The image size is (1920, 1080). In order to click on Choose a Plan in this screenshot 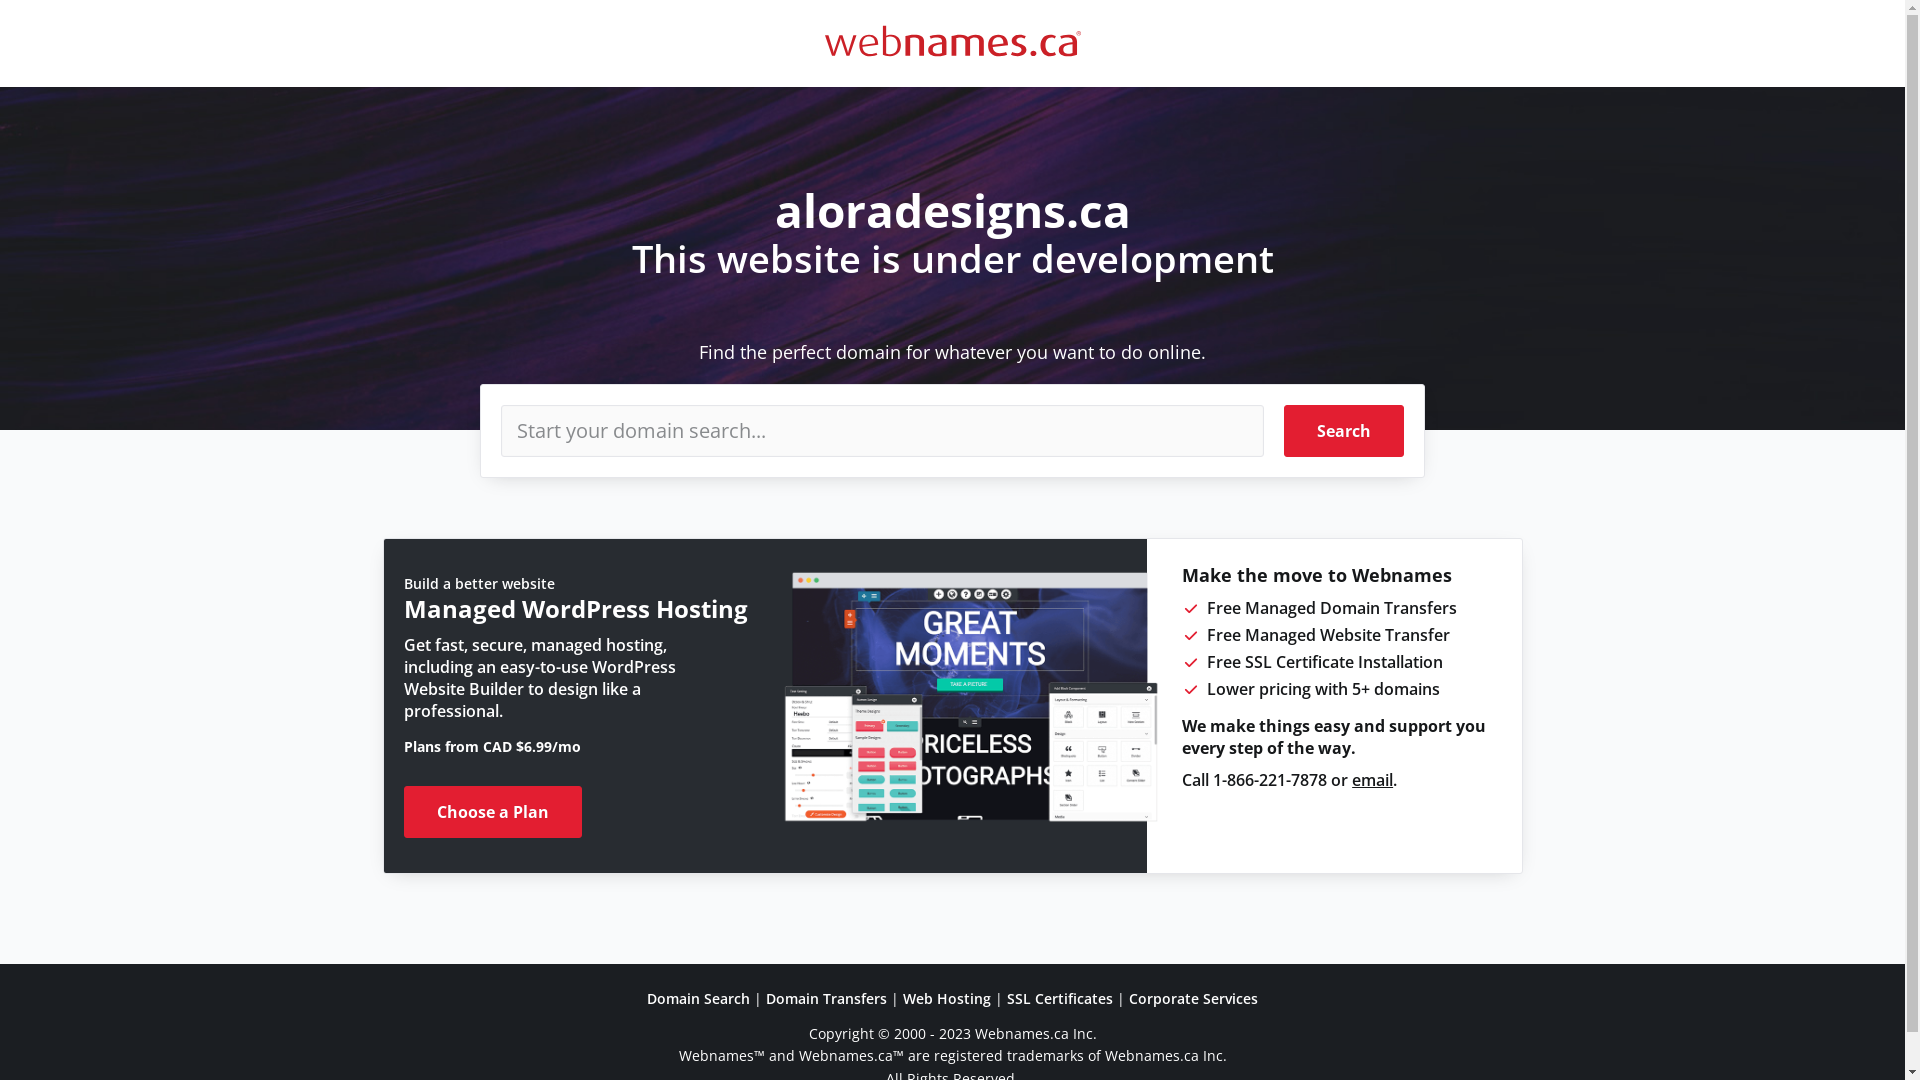, I will do `click(493, 812)`.